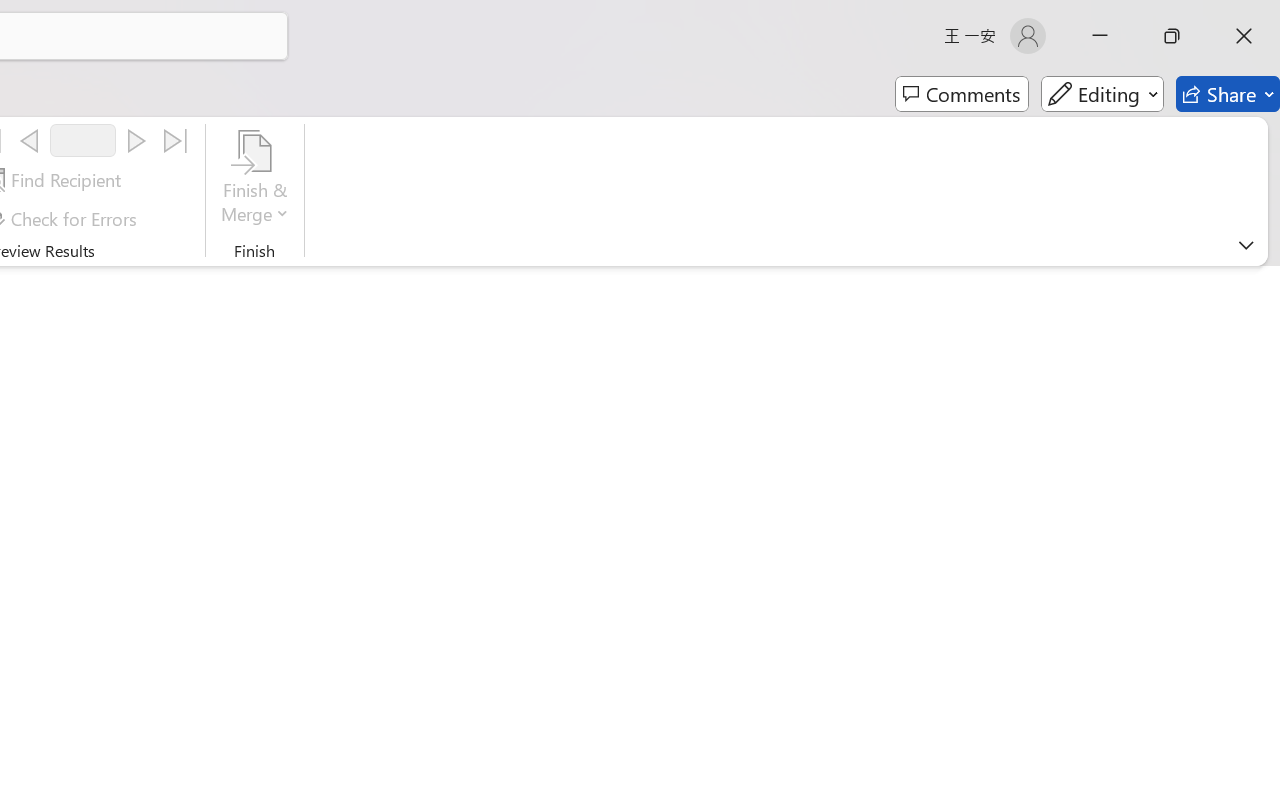  What do you see at coordinates (1102, 94) in the screenshot?
I see `Editing` at bounding box center [1102, 94].